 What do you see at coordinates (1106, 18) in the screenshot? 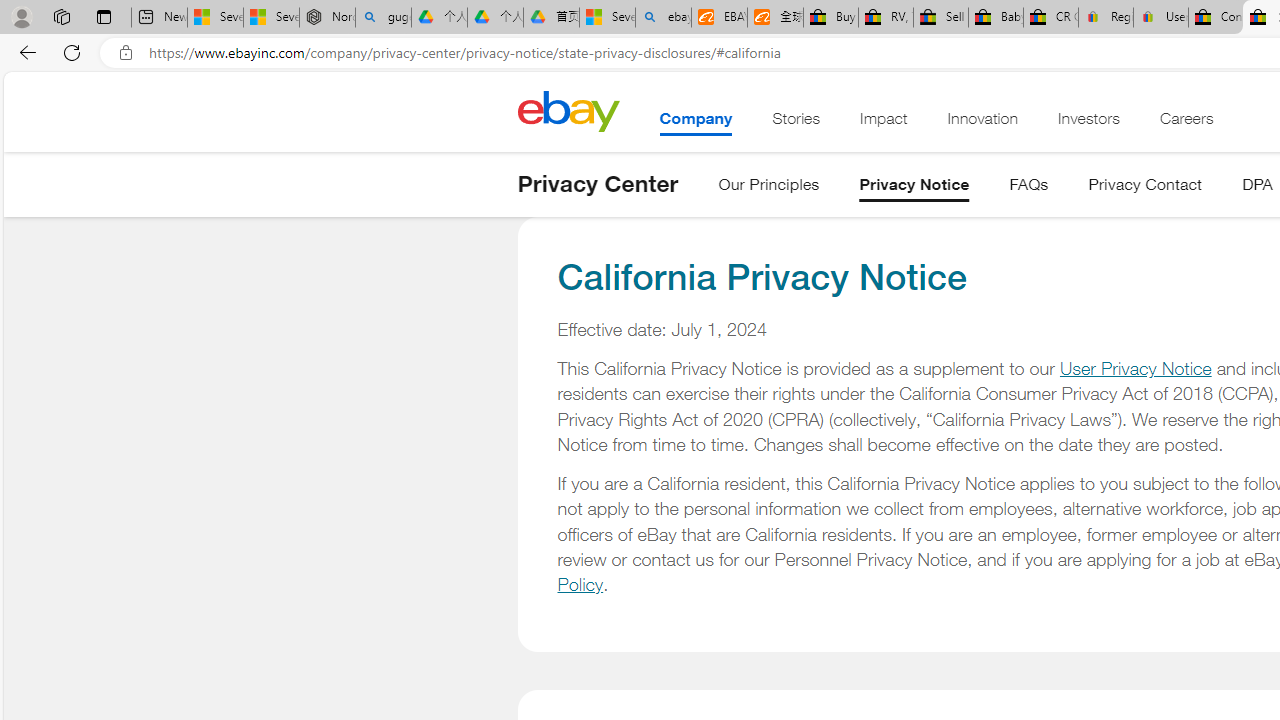
I see `Register: Create a personal eBay account` at bounding box center [1106, 18].